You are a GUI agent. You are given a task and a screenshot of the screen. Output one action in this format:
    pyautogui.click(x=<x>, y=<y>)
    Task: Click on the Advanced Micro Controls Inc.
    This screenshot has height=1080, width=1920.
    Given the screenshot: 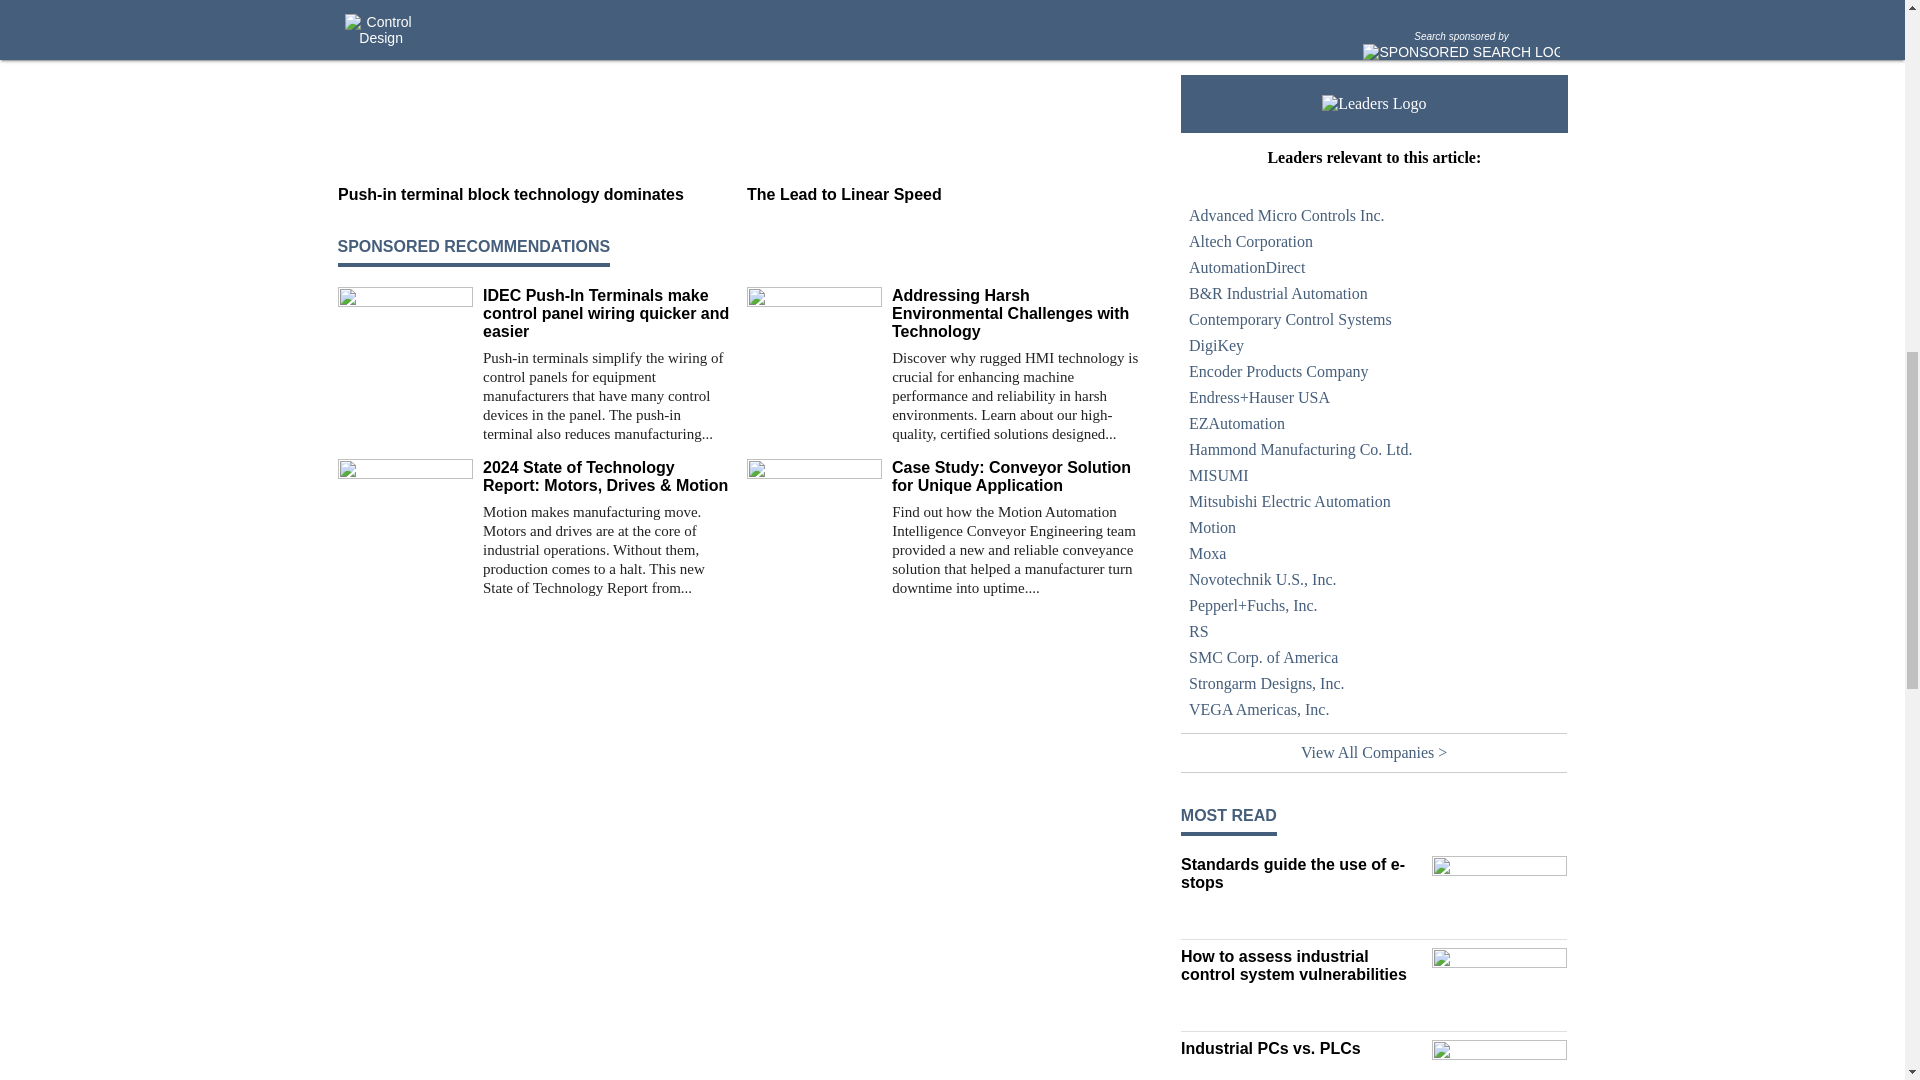 What is the action you would take?
    pyautogui.click(x=1374, y=216)
    